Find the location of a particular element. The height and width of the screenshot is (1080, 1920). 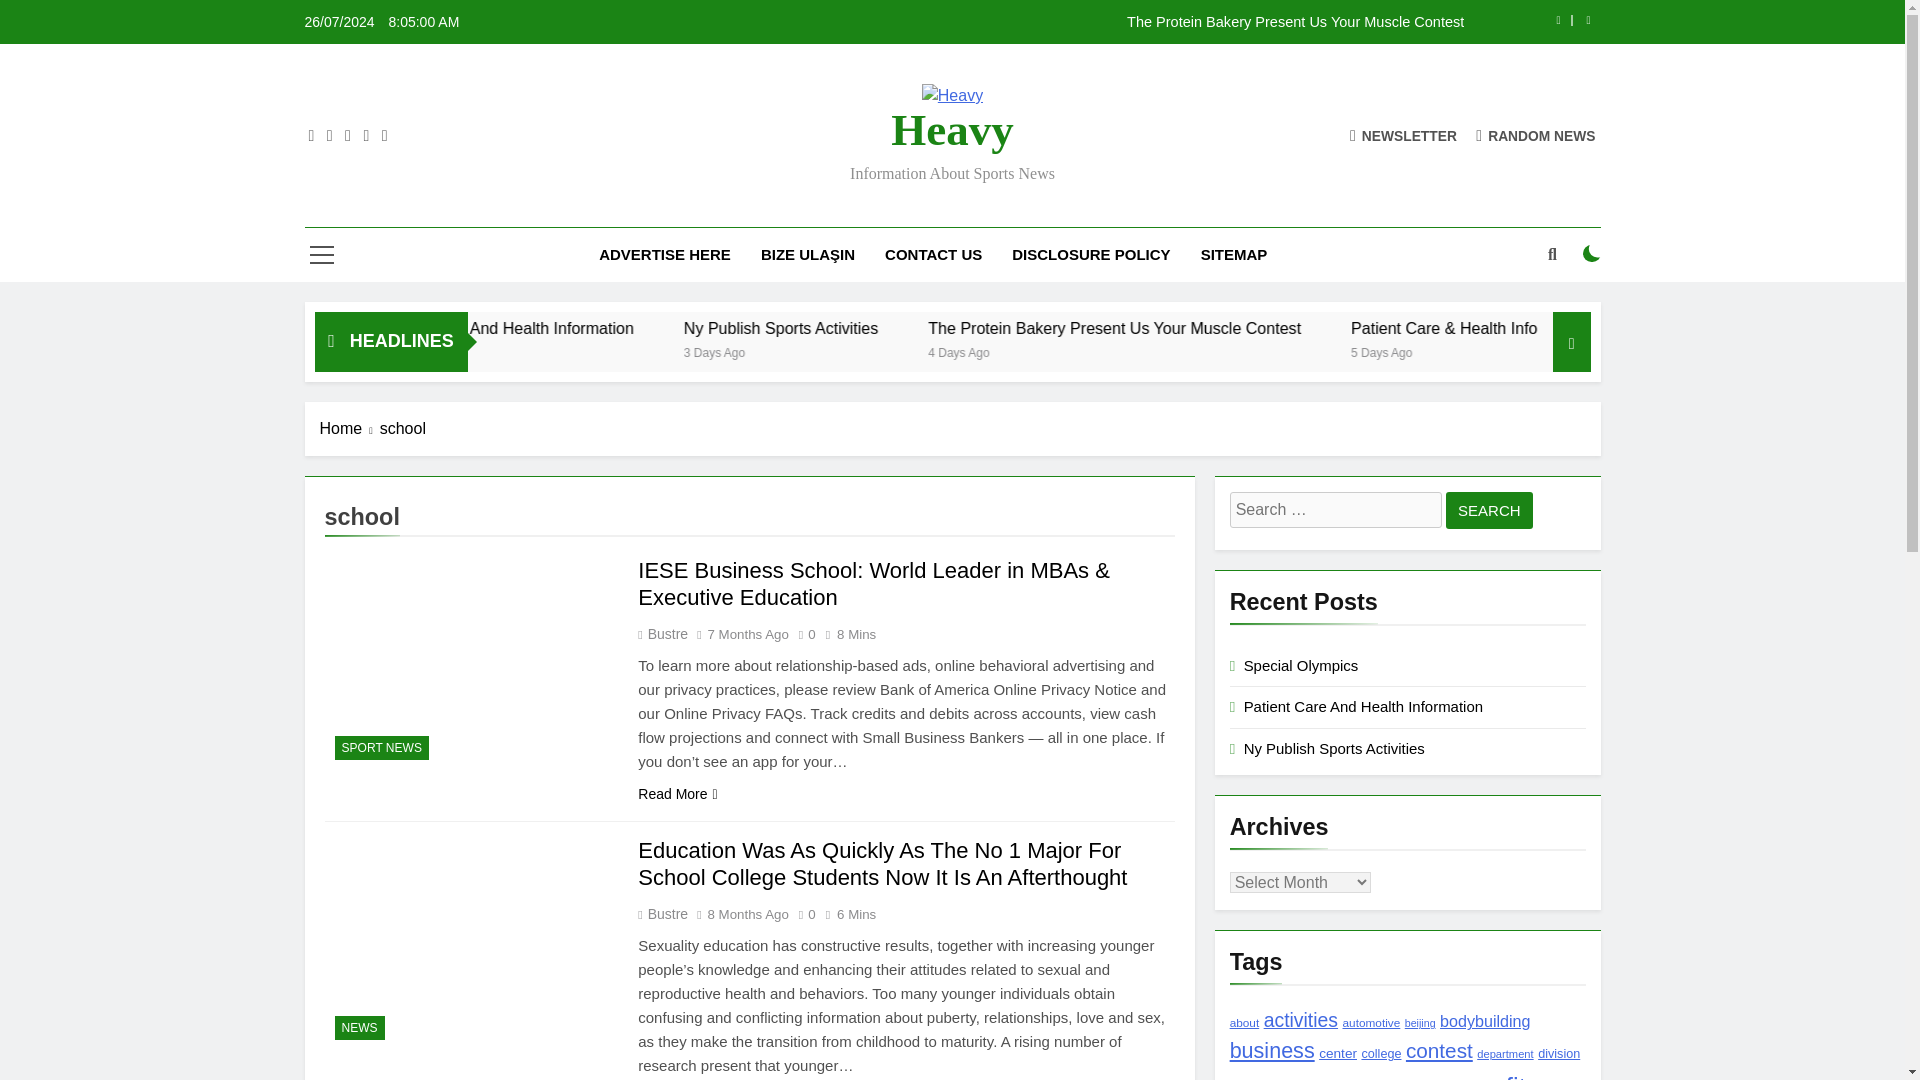

2 Days Ago is located at coordinates (607, 351).